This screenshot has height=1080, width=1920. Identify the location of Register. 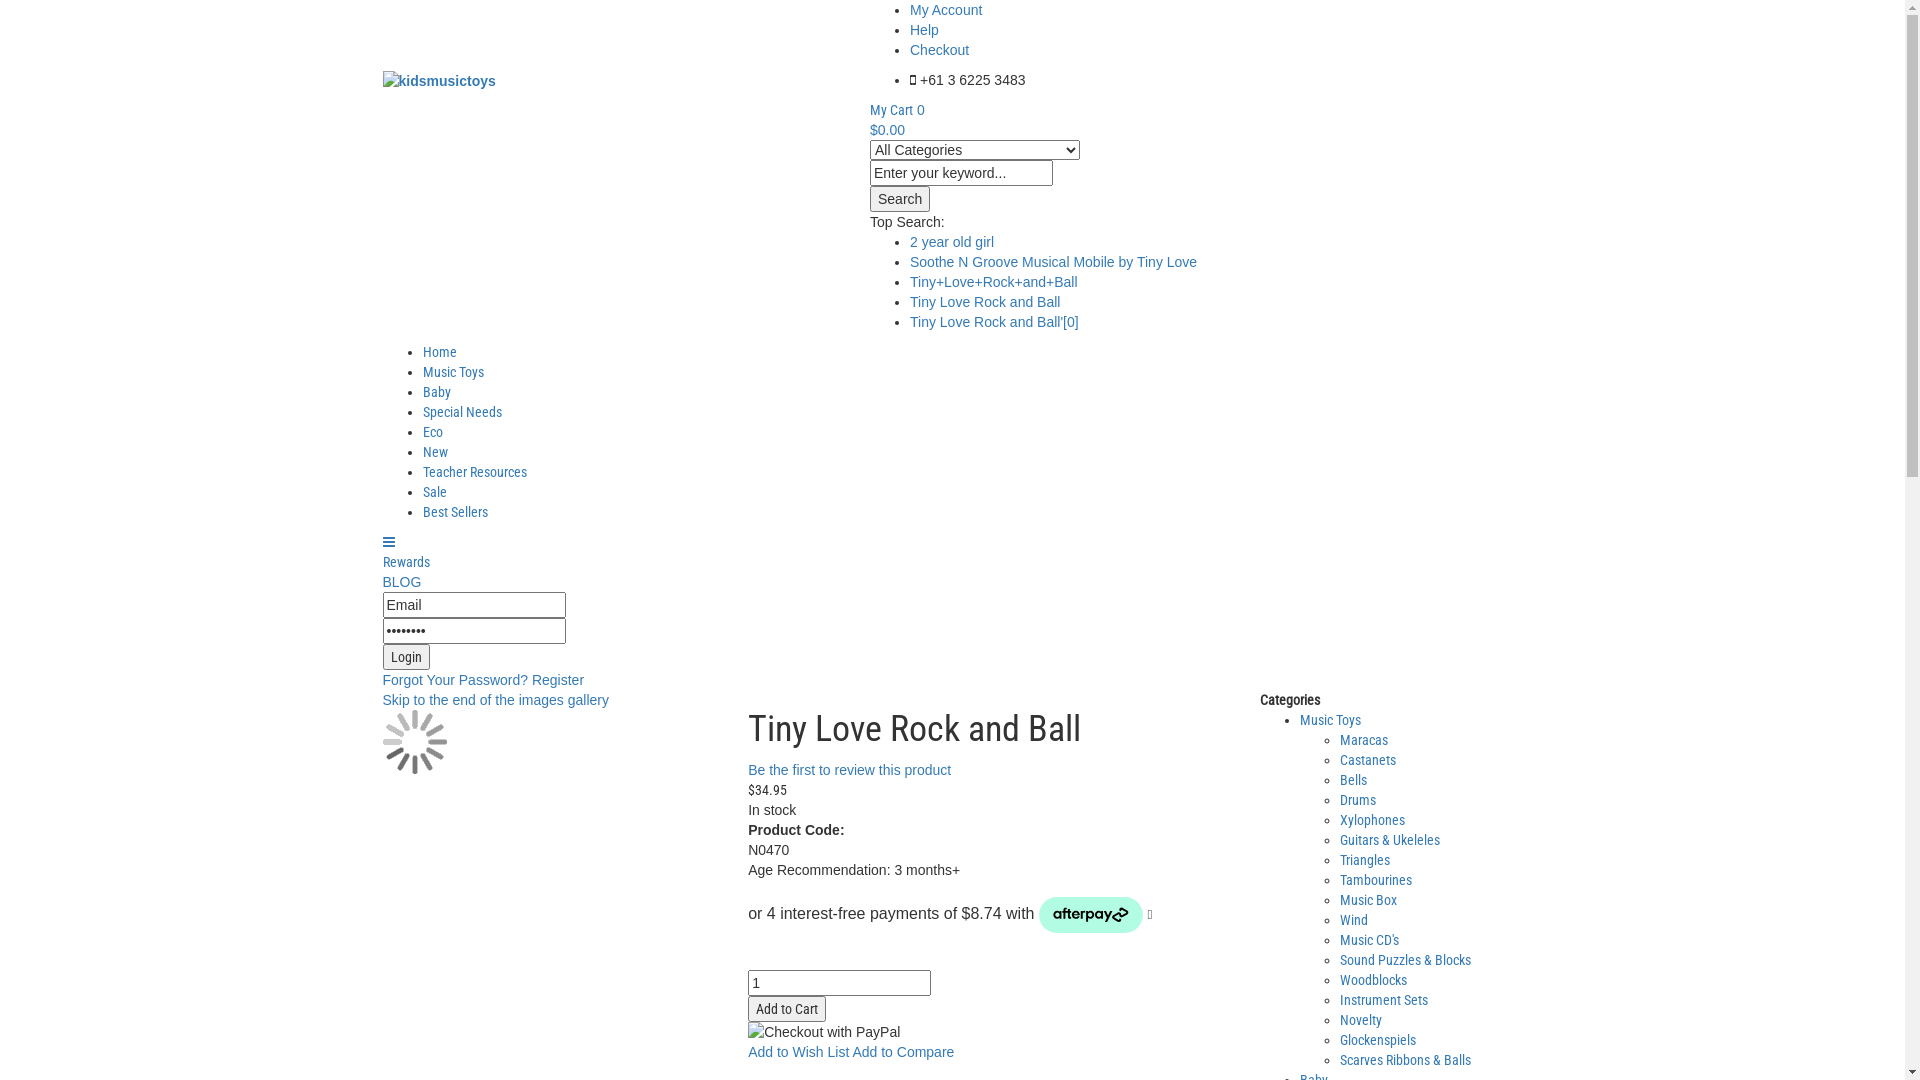
(558, 680).